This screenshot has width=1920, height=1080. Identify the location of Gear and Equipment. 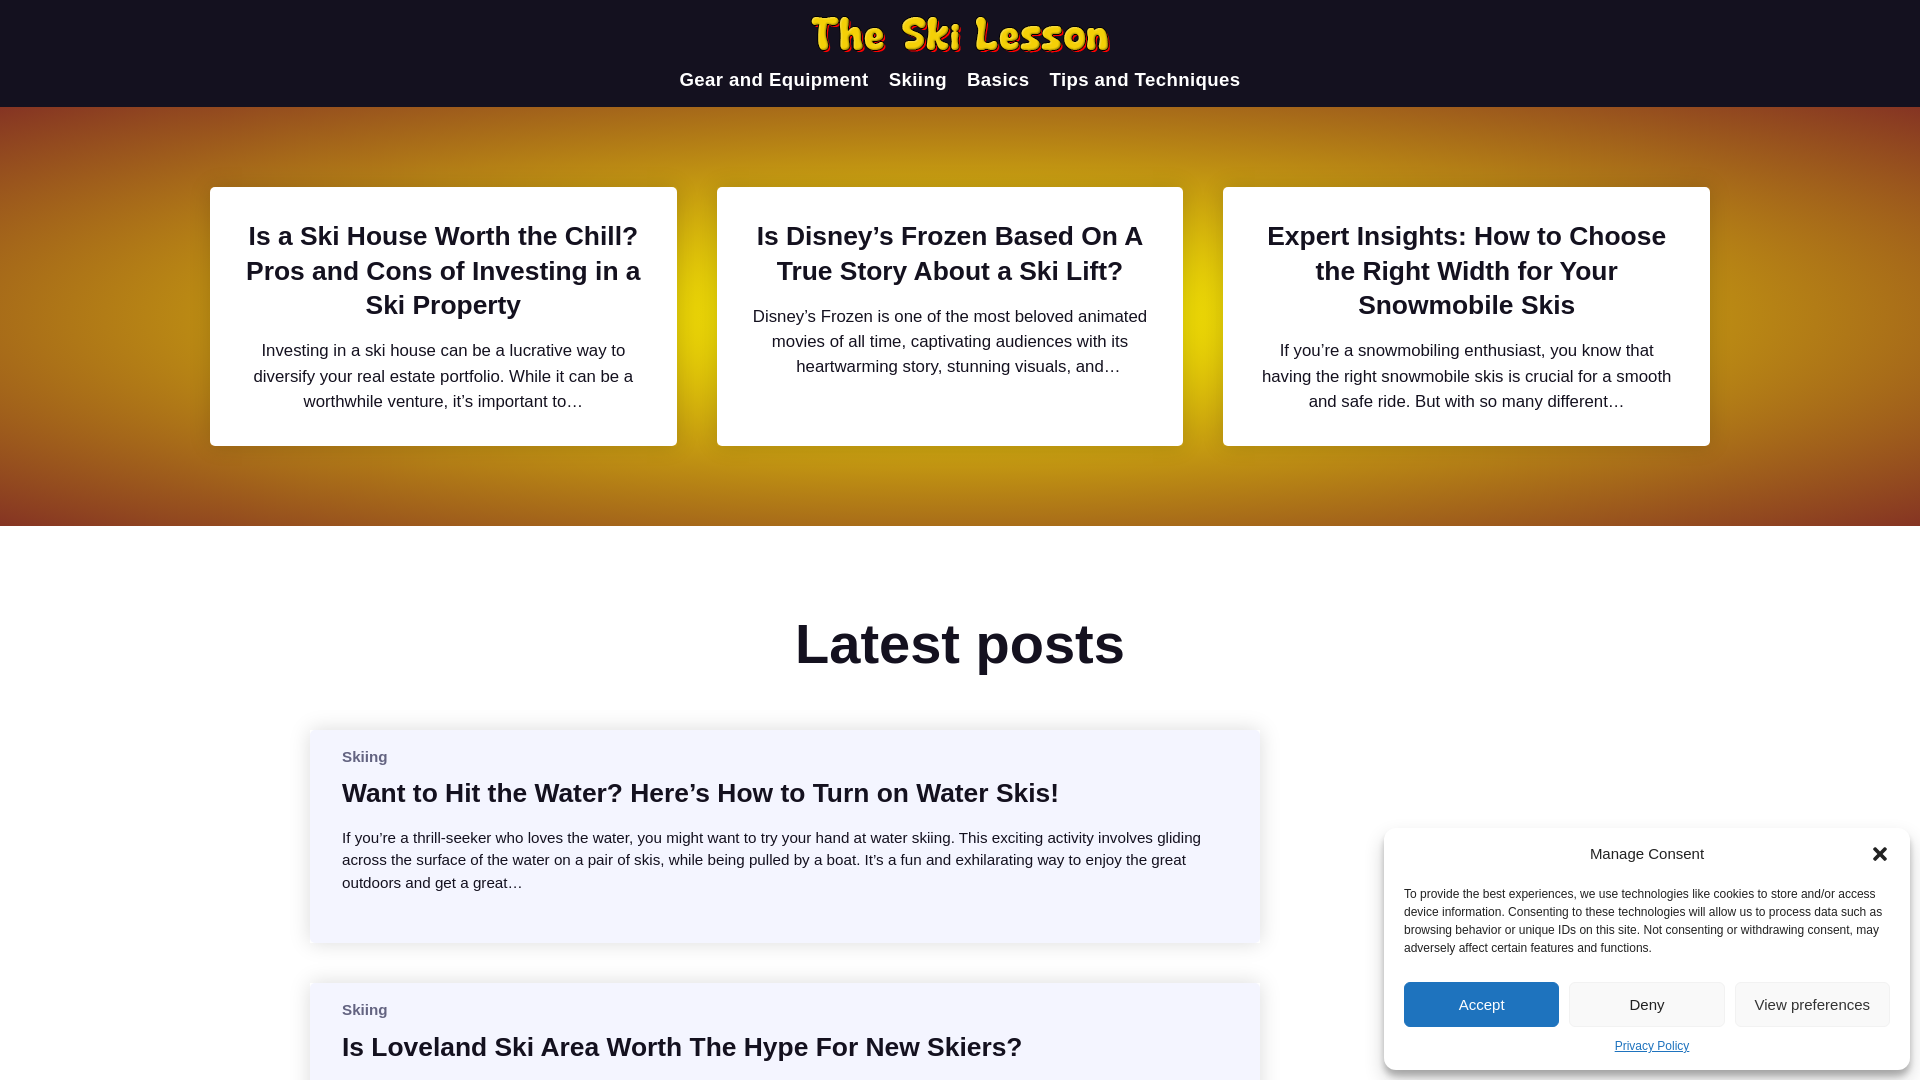
(773, 80).